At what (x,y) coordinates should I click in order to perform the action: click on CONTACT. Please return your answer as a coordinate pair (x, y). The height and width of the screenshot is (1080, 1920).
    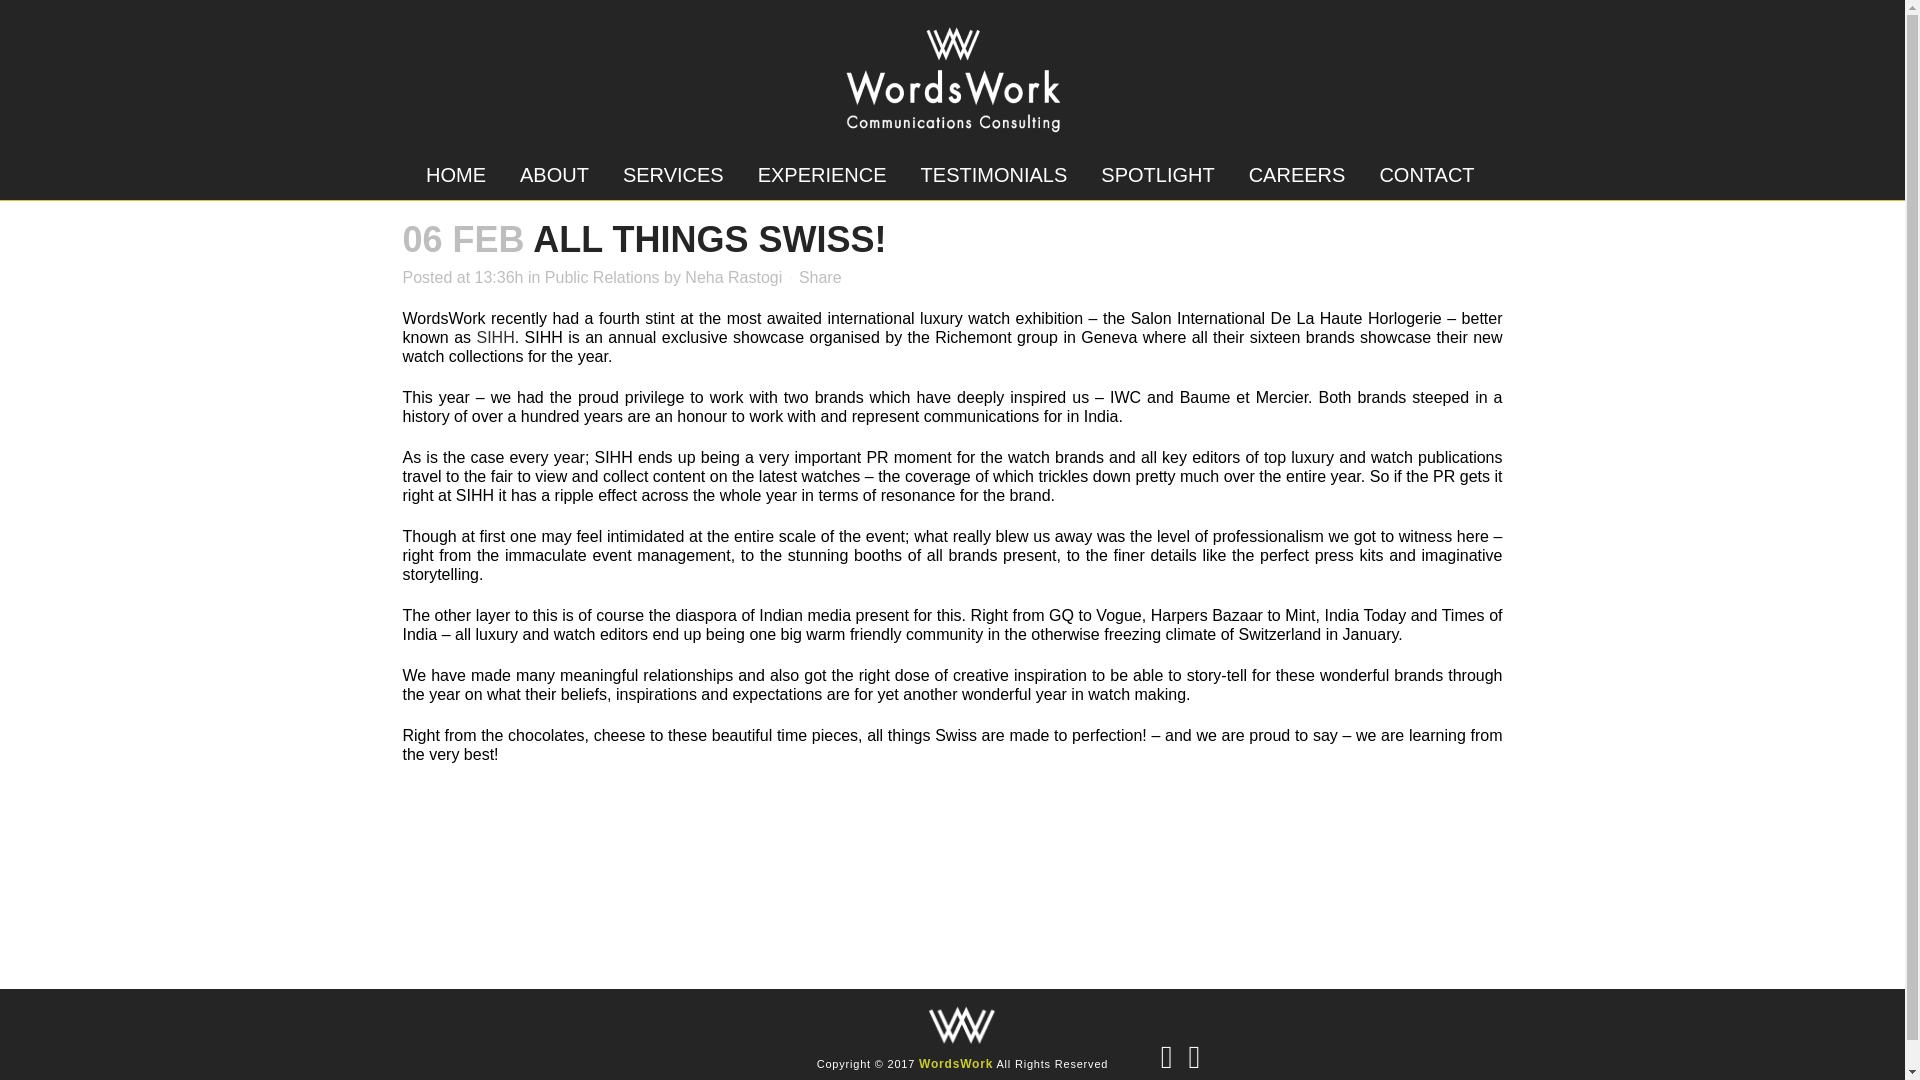
    Looking at the image, I should click on (1426, 174).